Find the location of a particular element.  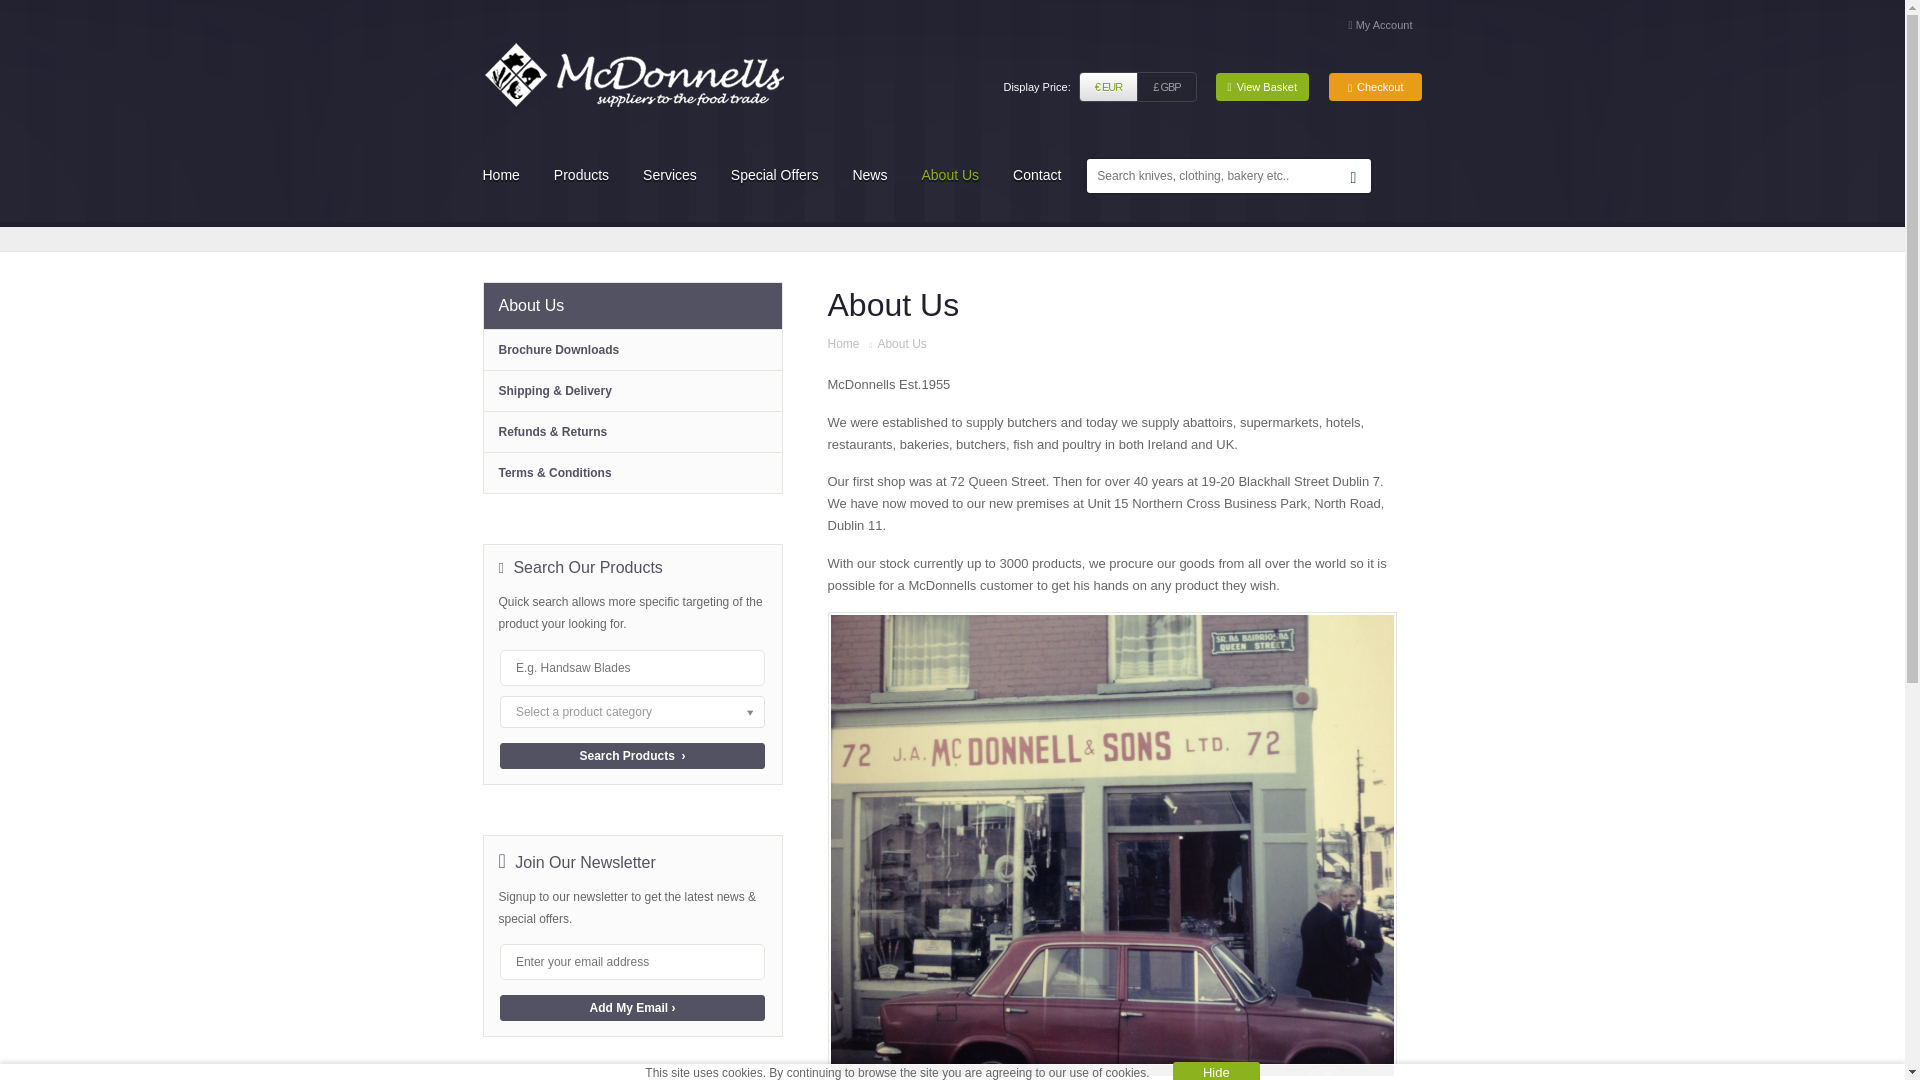

Brochure Downloads is located at coordinates (632, 350).